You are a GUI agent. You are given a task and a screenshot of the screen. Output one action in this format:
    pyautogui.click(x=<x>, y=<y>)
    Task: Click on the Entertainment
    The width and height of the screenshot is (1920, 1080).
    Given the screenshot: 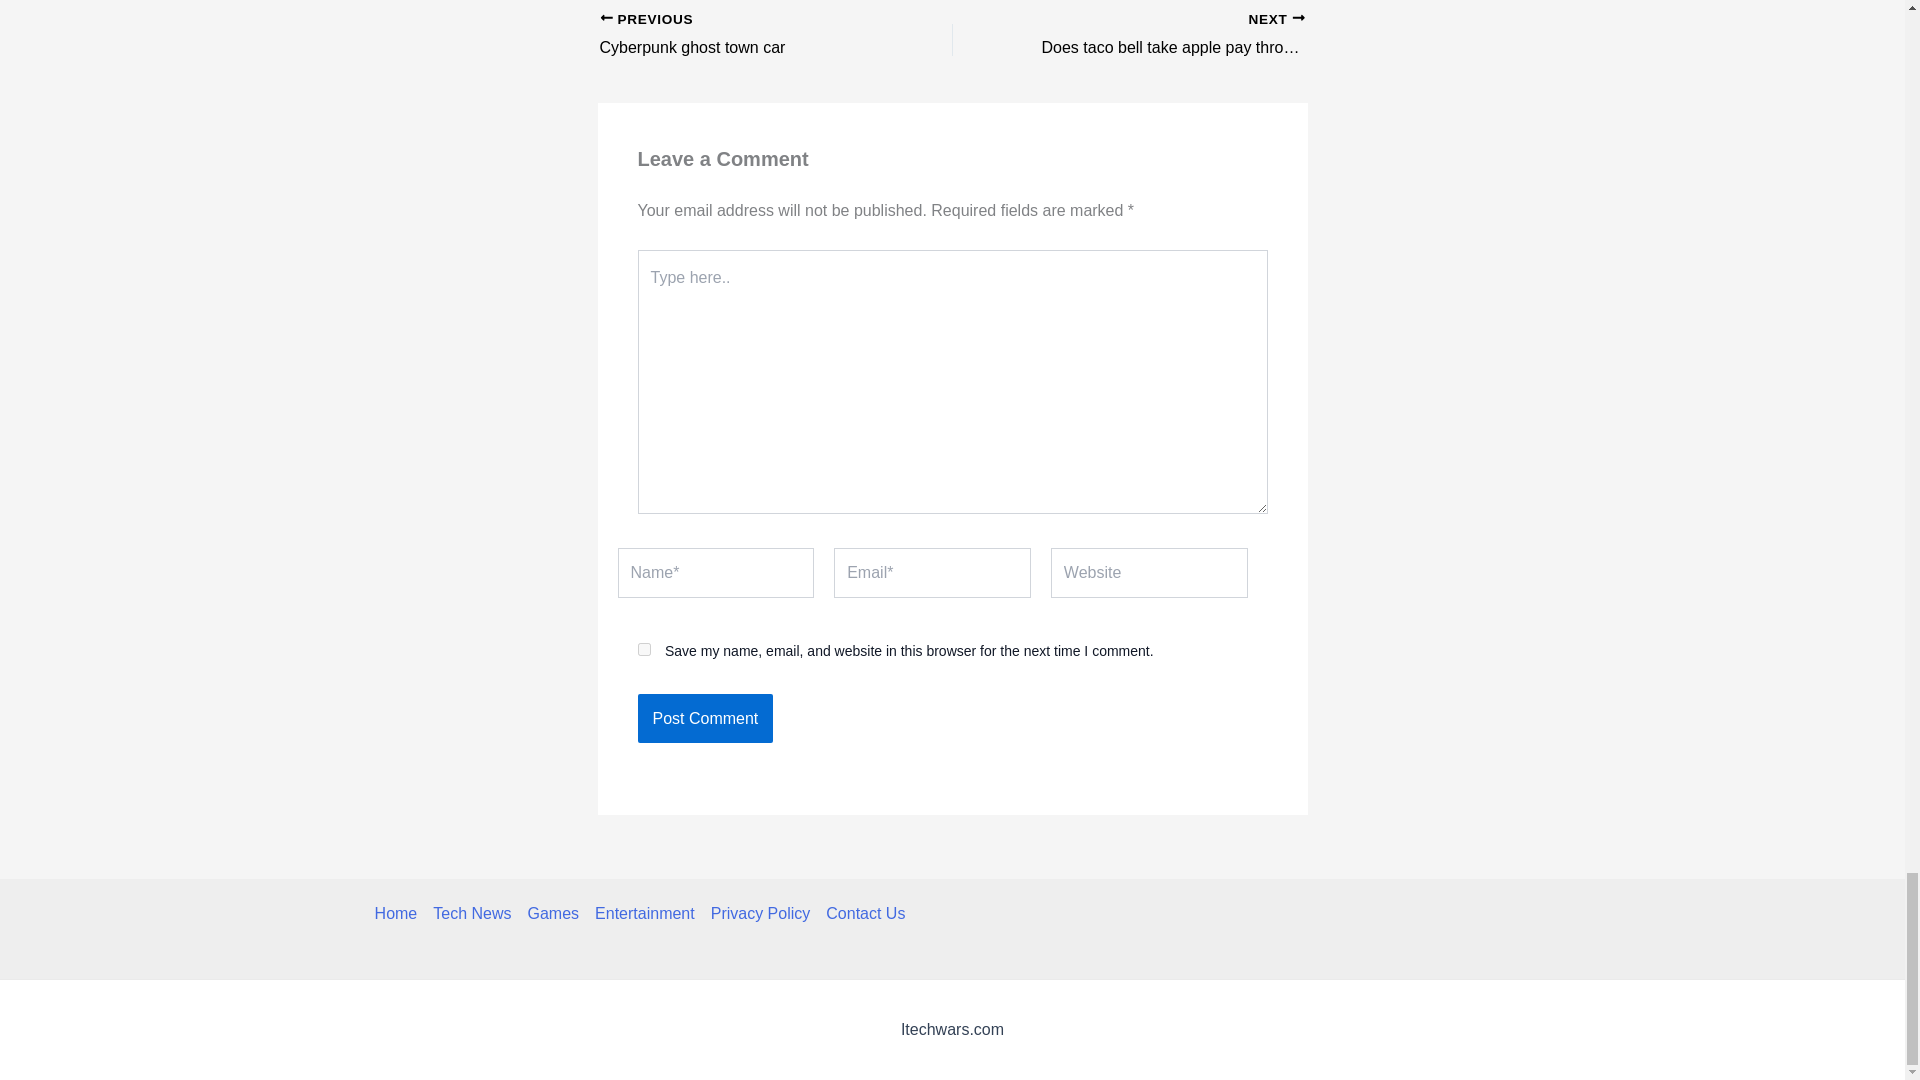 What is the action you would take?
    pyautogui.click(x=741, y=35)
    